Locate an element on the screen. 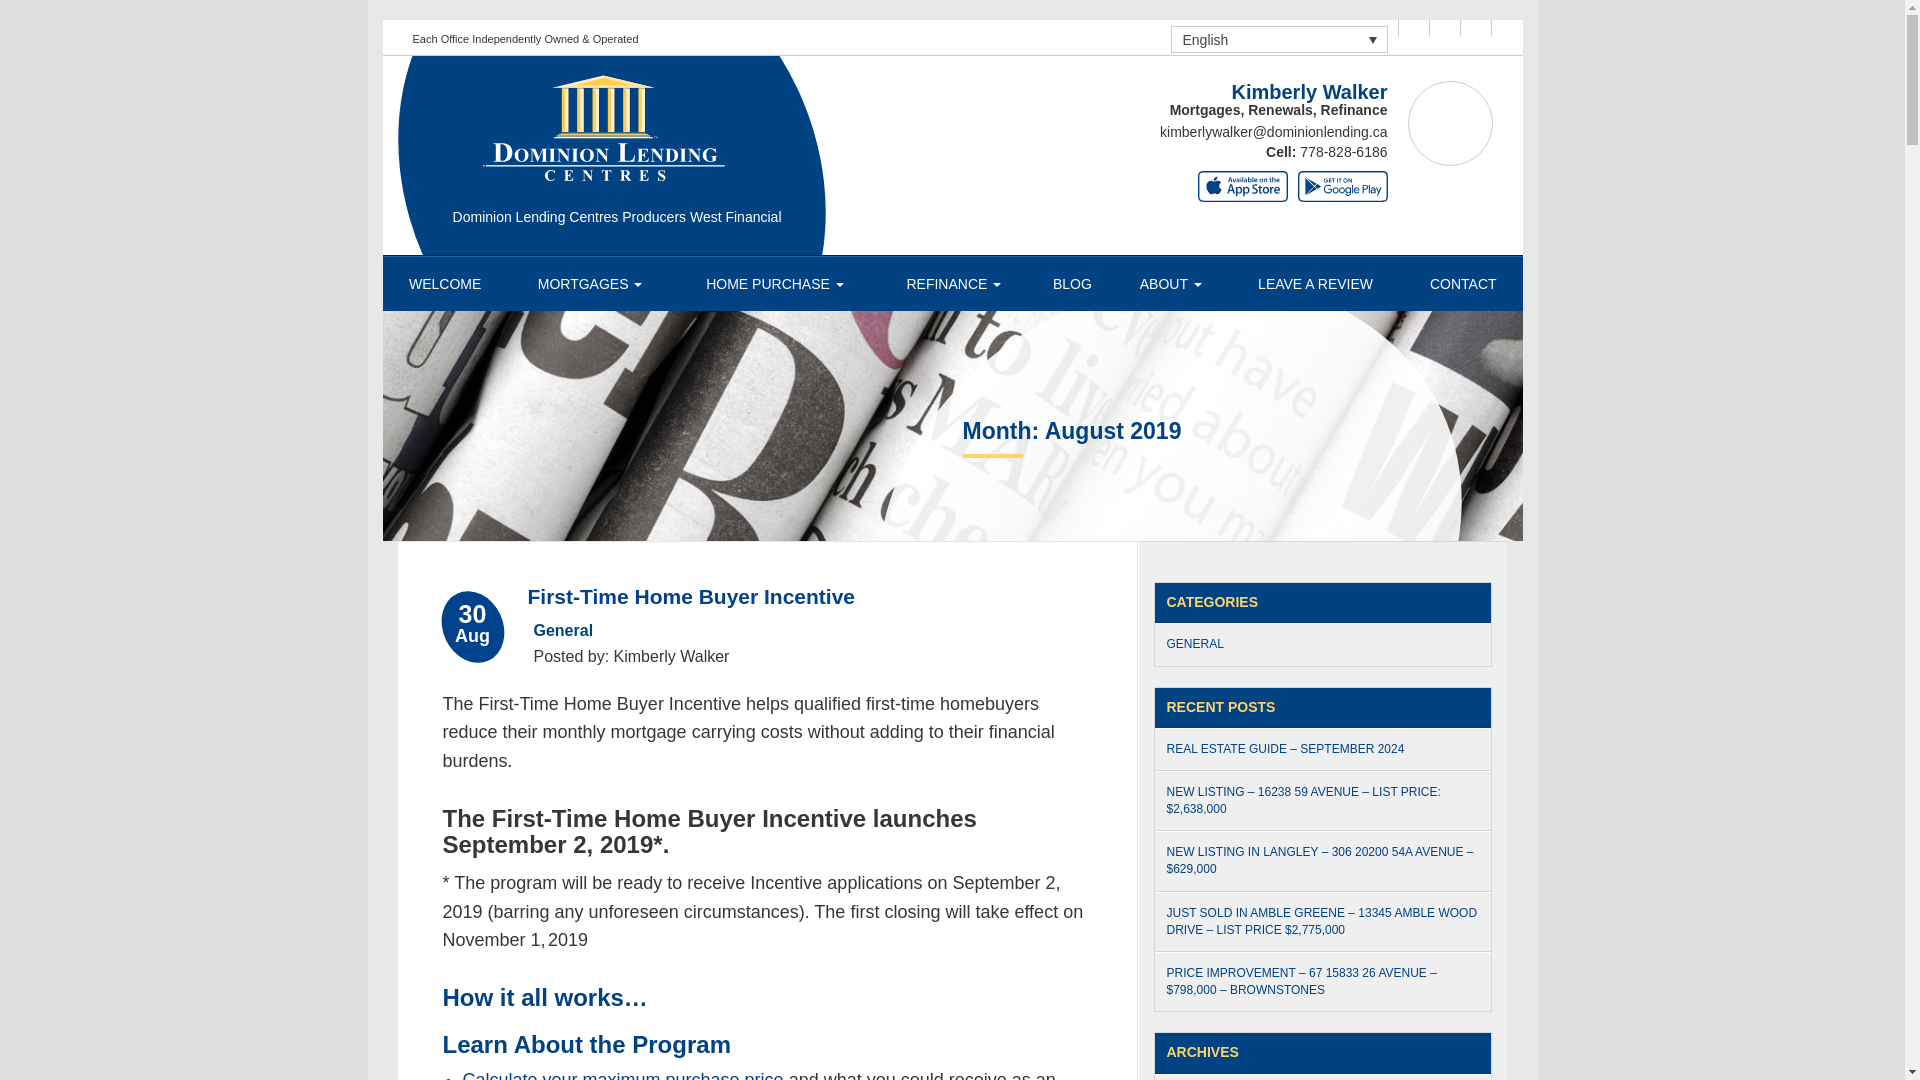 The width and height of the screenshot is (1920, 1080). English is located at coordinates (1280, 38).